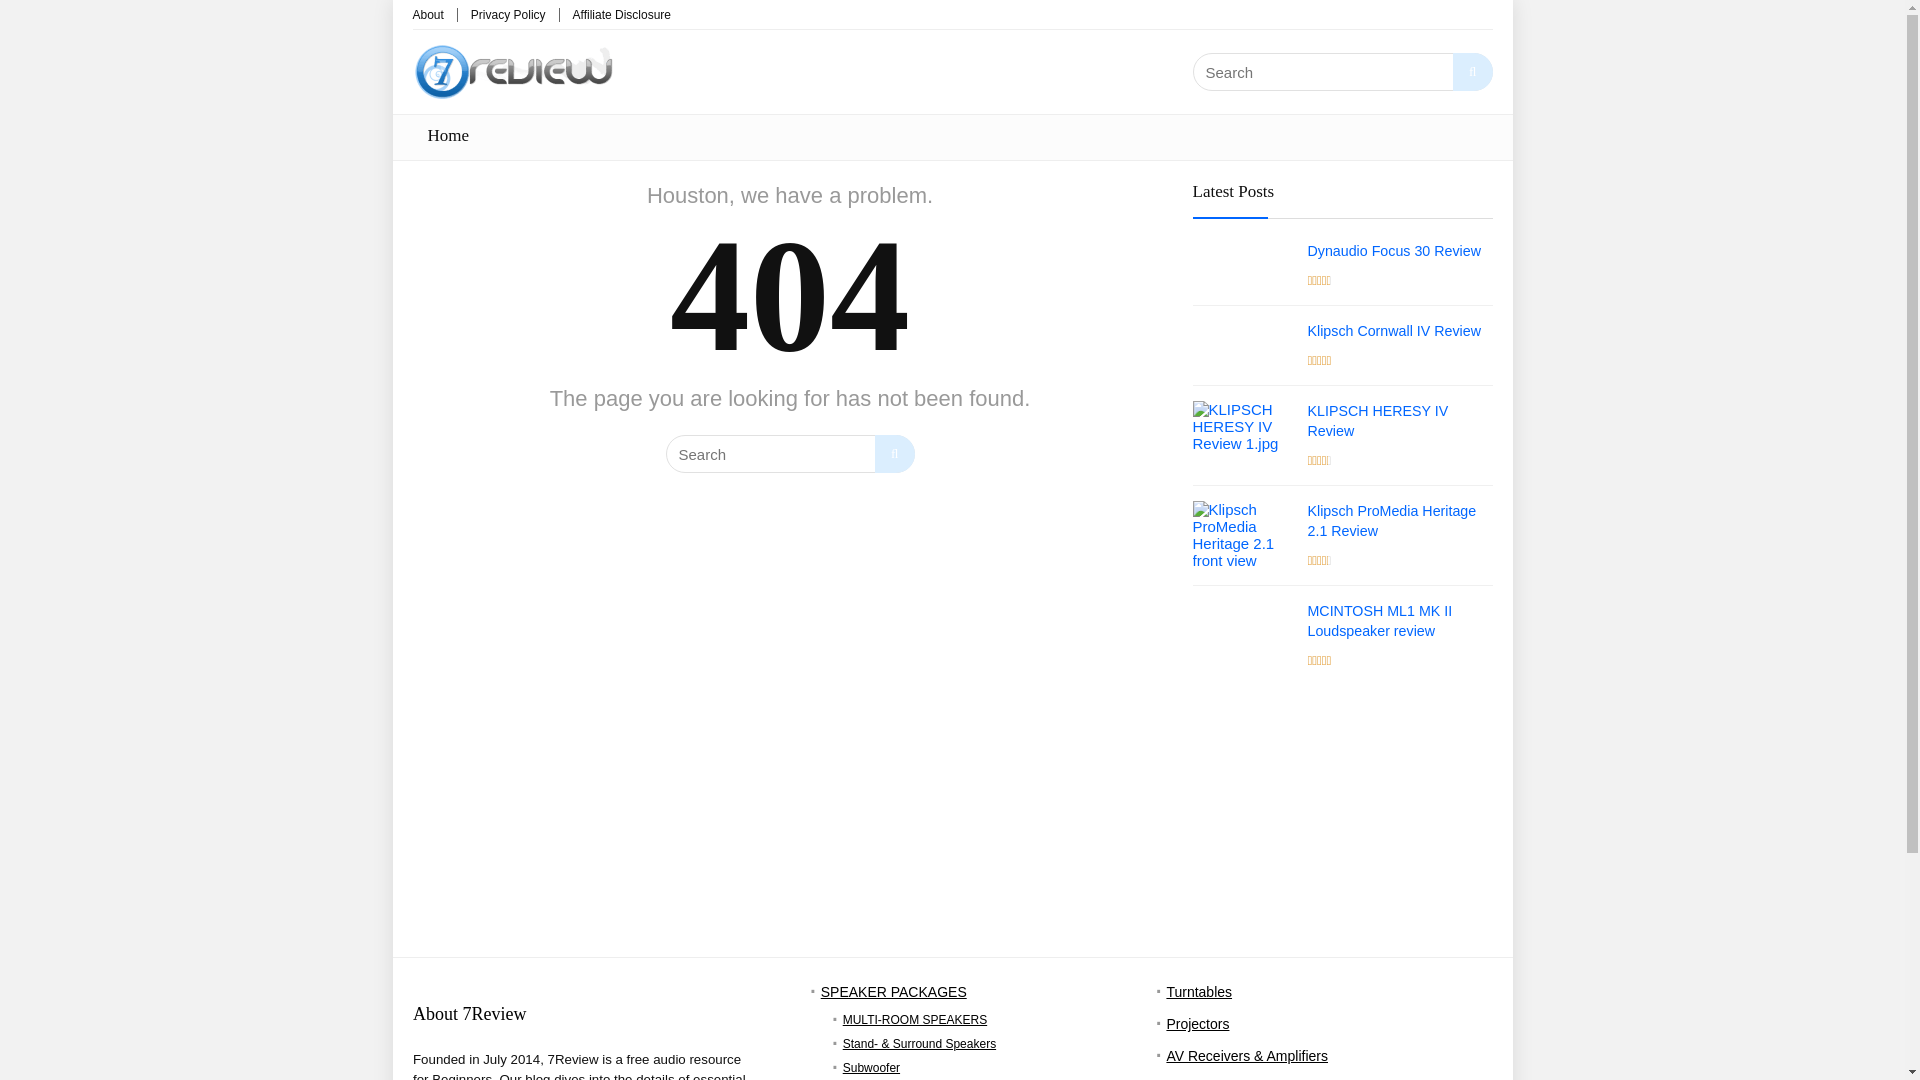  What do you see at coordinates (1394, 330) in the screenshot?
I see `Klipsch Cornwall IV Review` at bounding box center [1394, 330].